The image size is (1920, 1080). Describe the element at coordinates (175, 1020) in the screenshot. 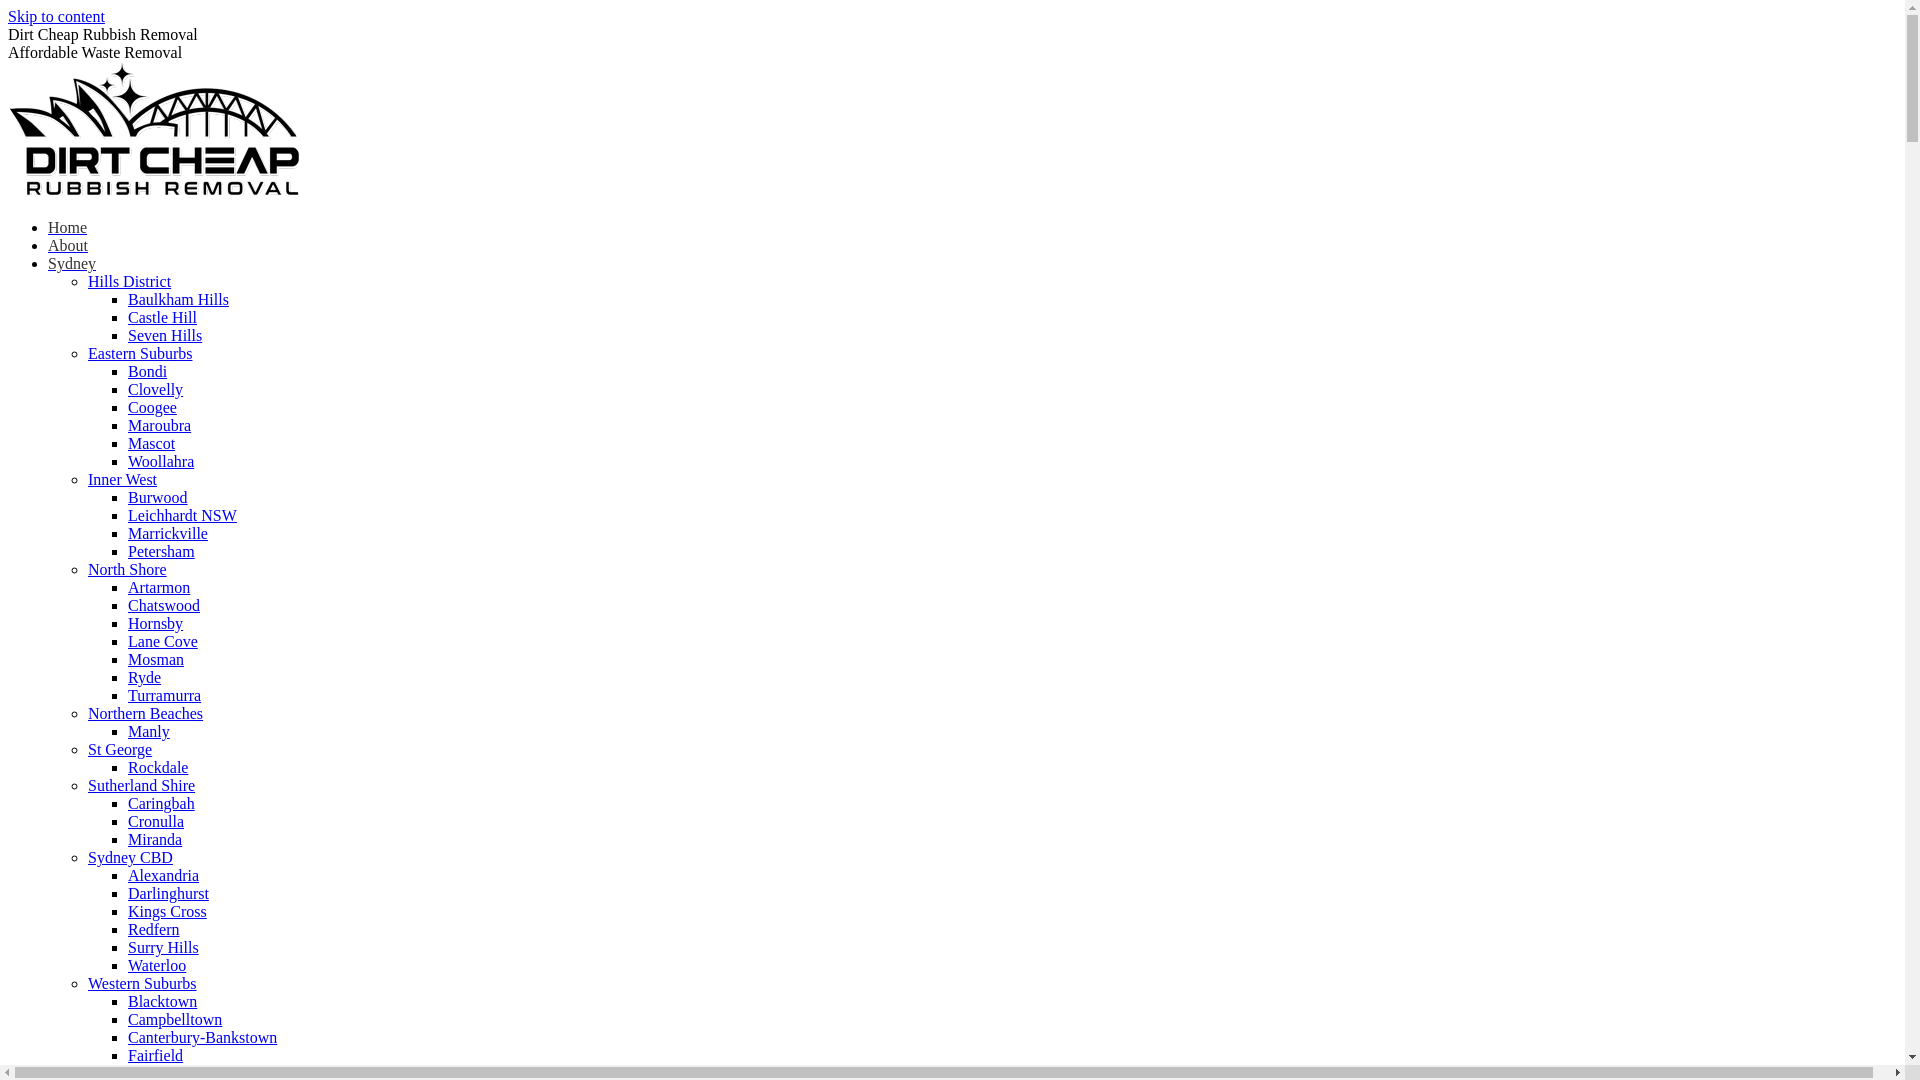

I see `Campbelltown` at that location.